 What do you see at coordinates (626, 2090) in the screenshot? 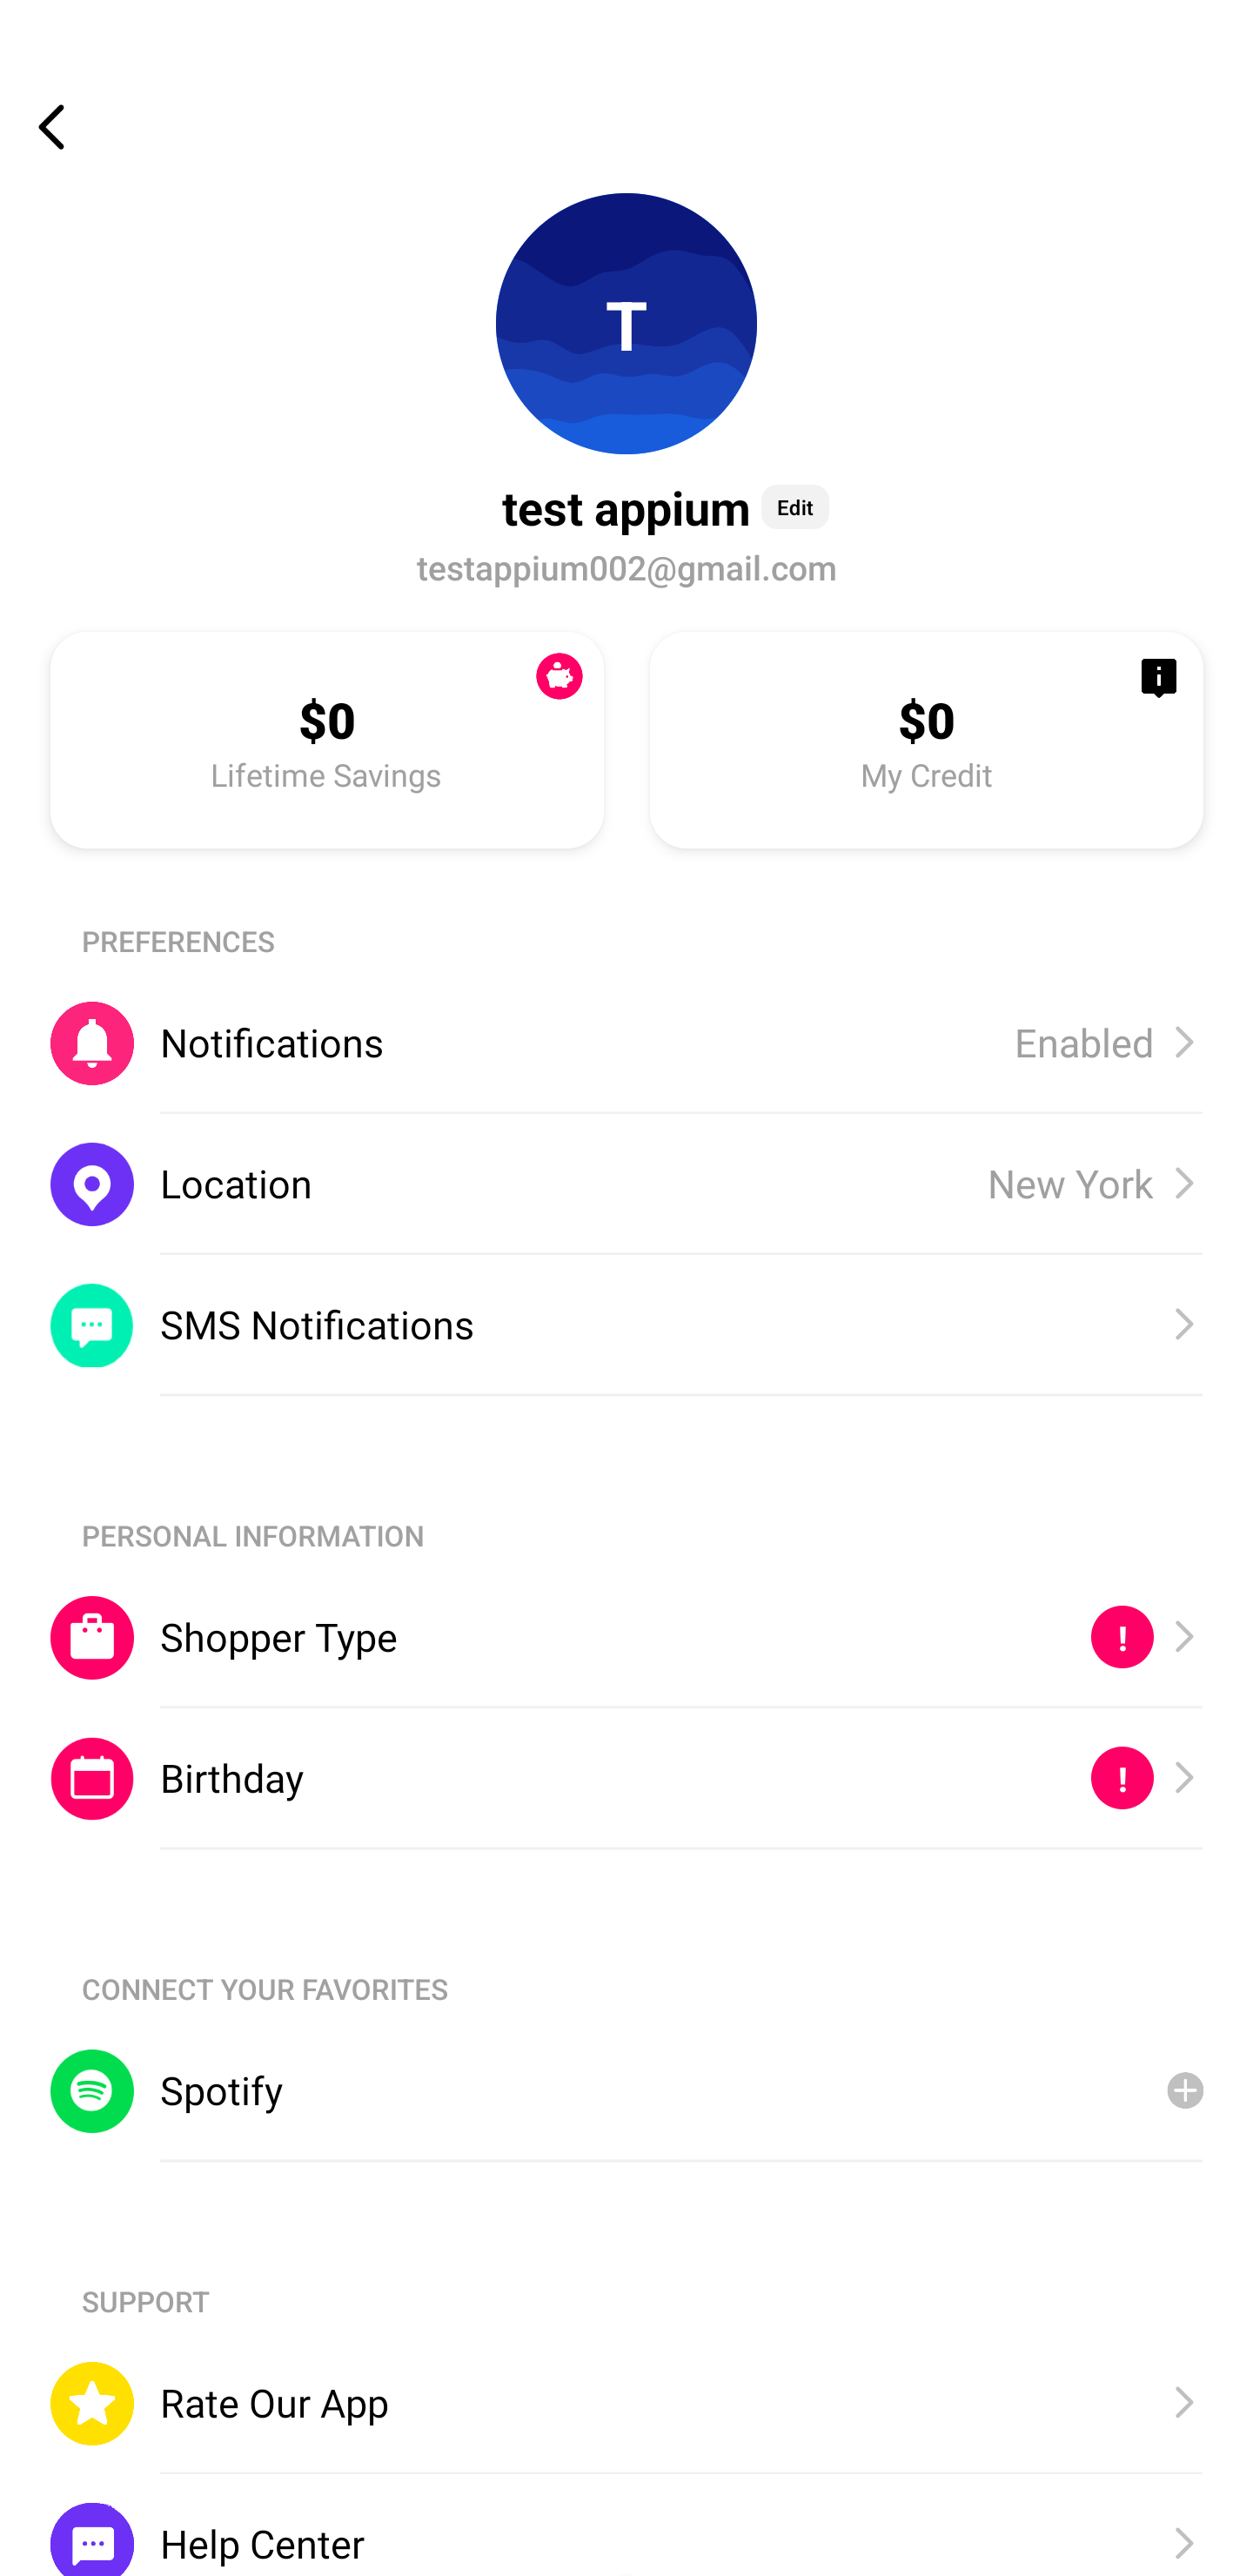
I see `Spotify,    Spotify   ` at bounding box center [626, 2090].